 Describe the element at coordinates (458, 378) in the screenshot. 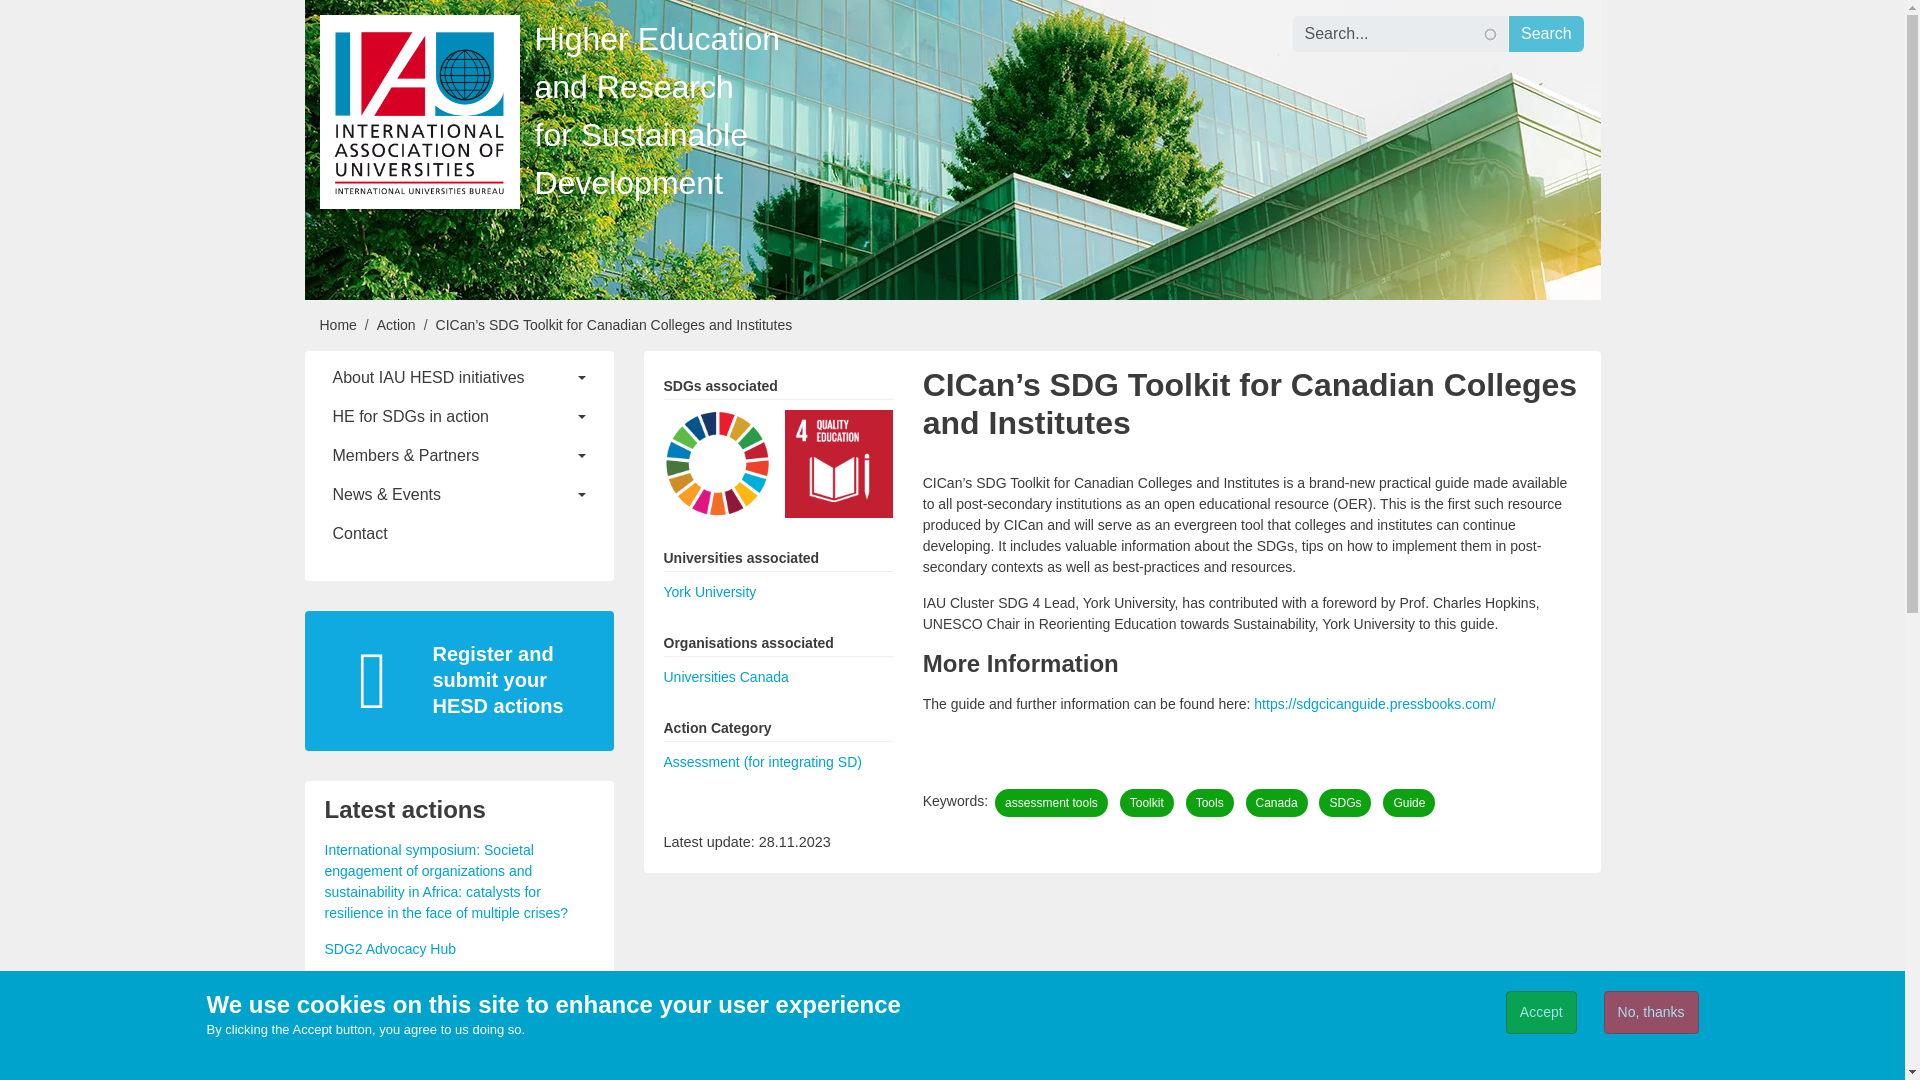

I see `Expand menu About IAU HESD initiatives` at that location.